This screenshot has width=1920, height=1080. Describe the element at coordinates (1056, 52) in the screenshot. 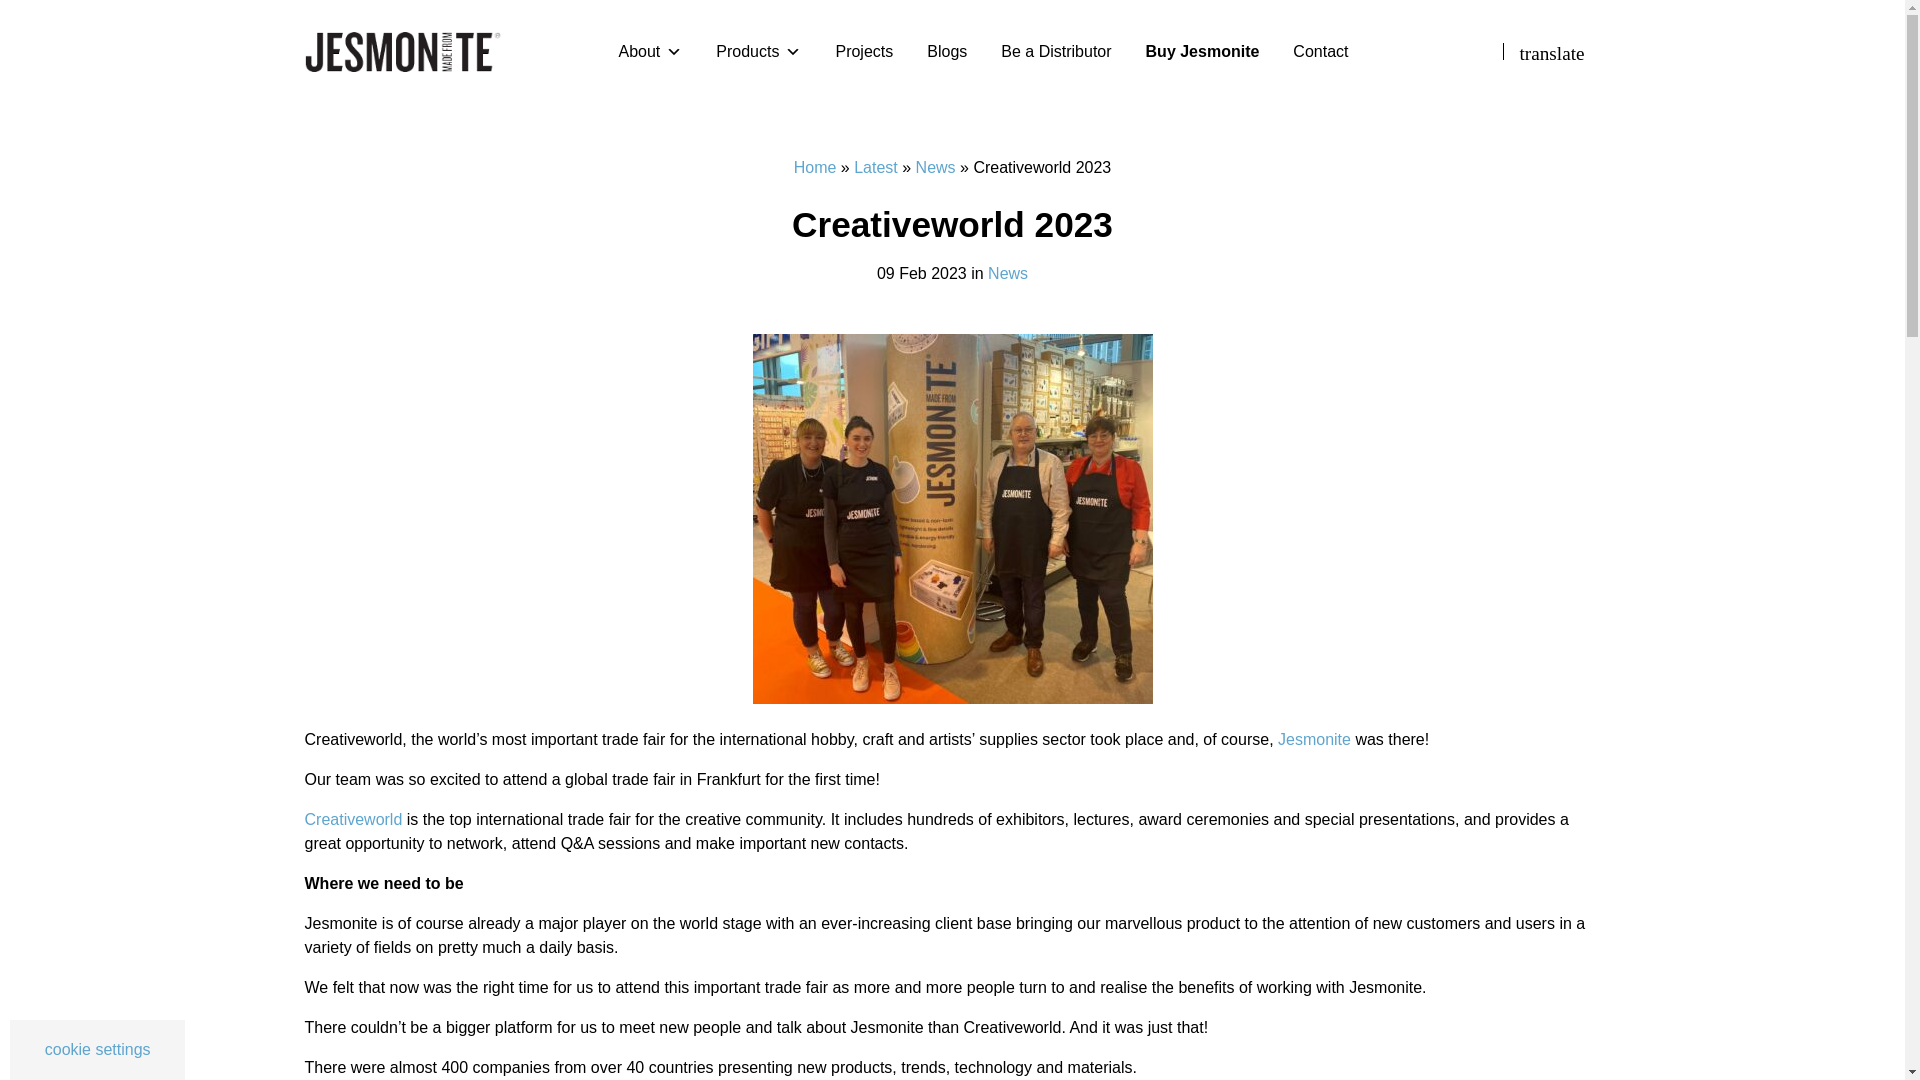

I see `Be a Distributor` at that location.